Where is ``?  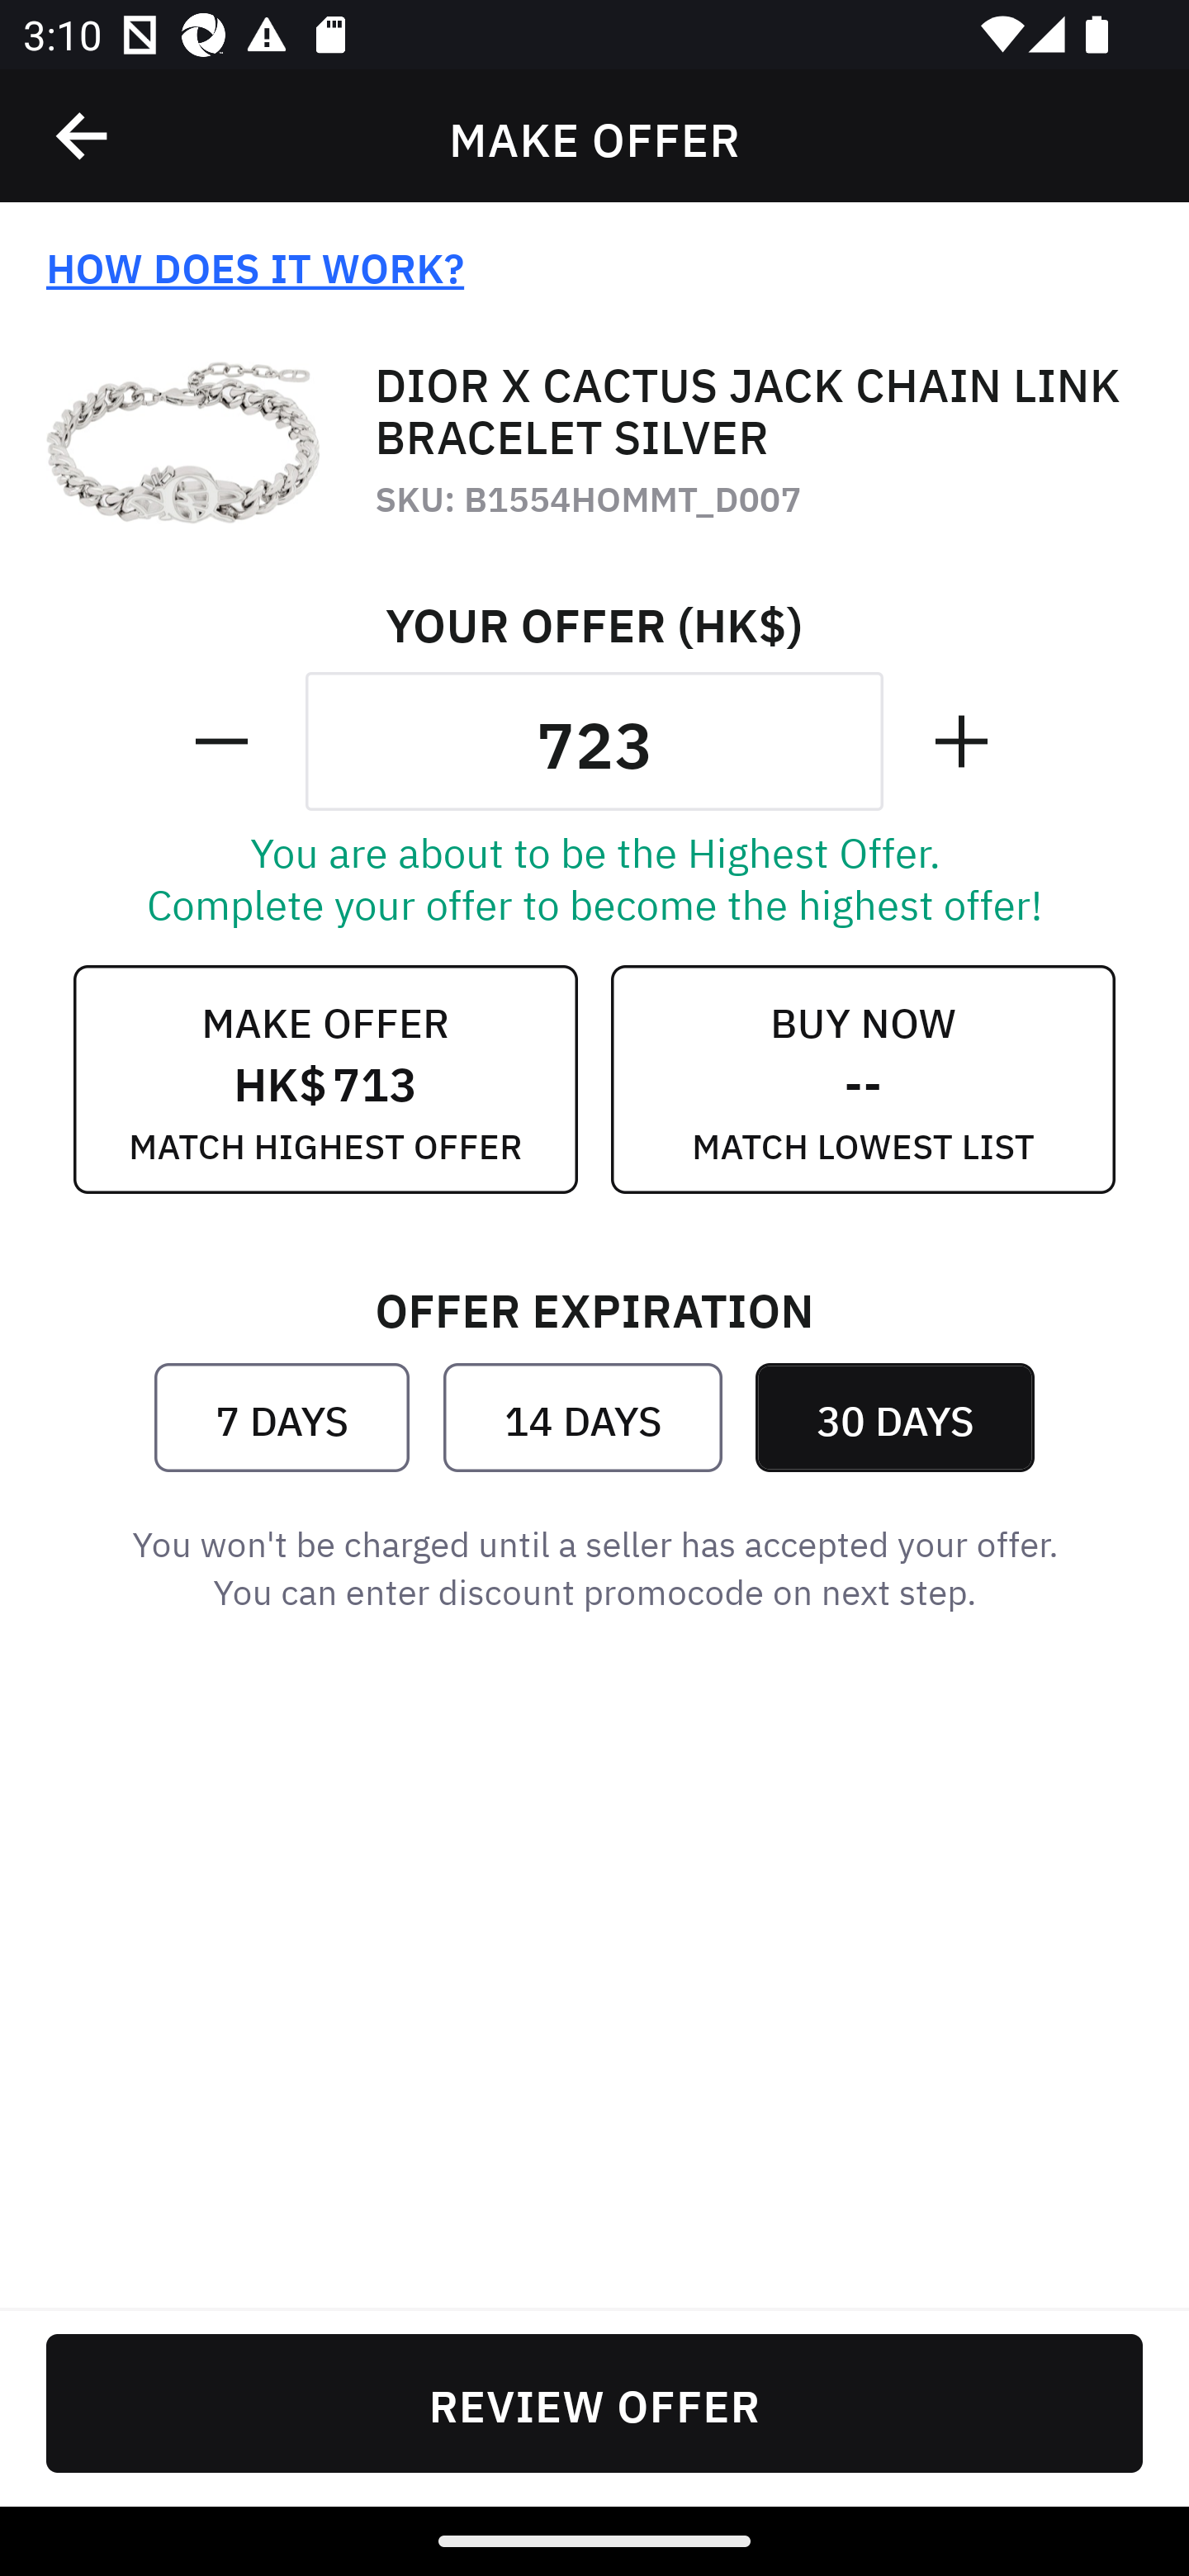  is located at coordinates (83, 136).